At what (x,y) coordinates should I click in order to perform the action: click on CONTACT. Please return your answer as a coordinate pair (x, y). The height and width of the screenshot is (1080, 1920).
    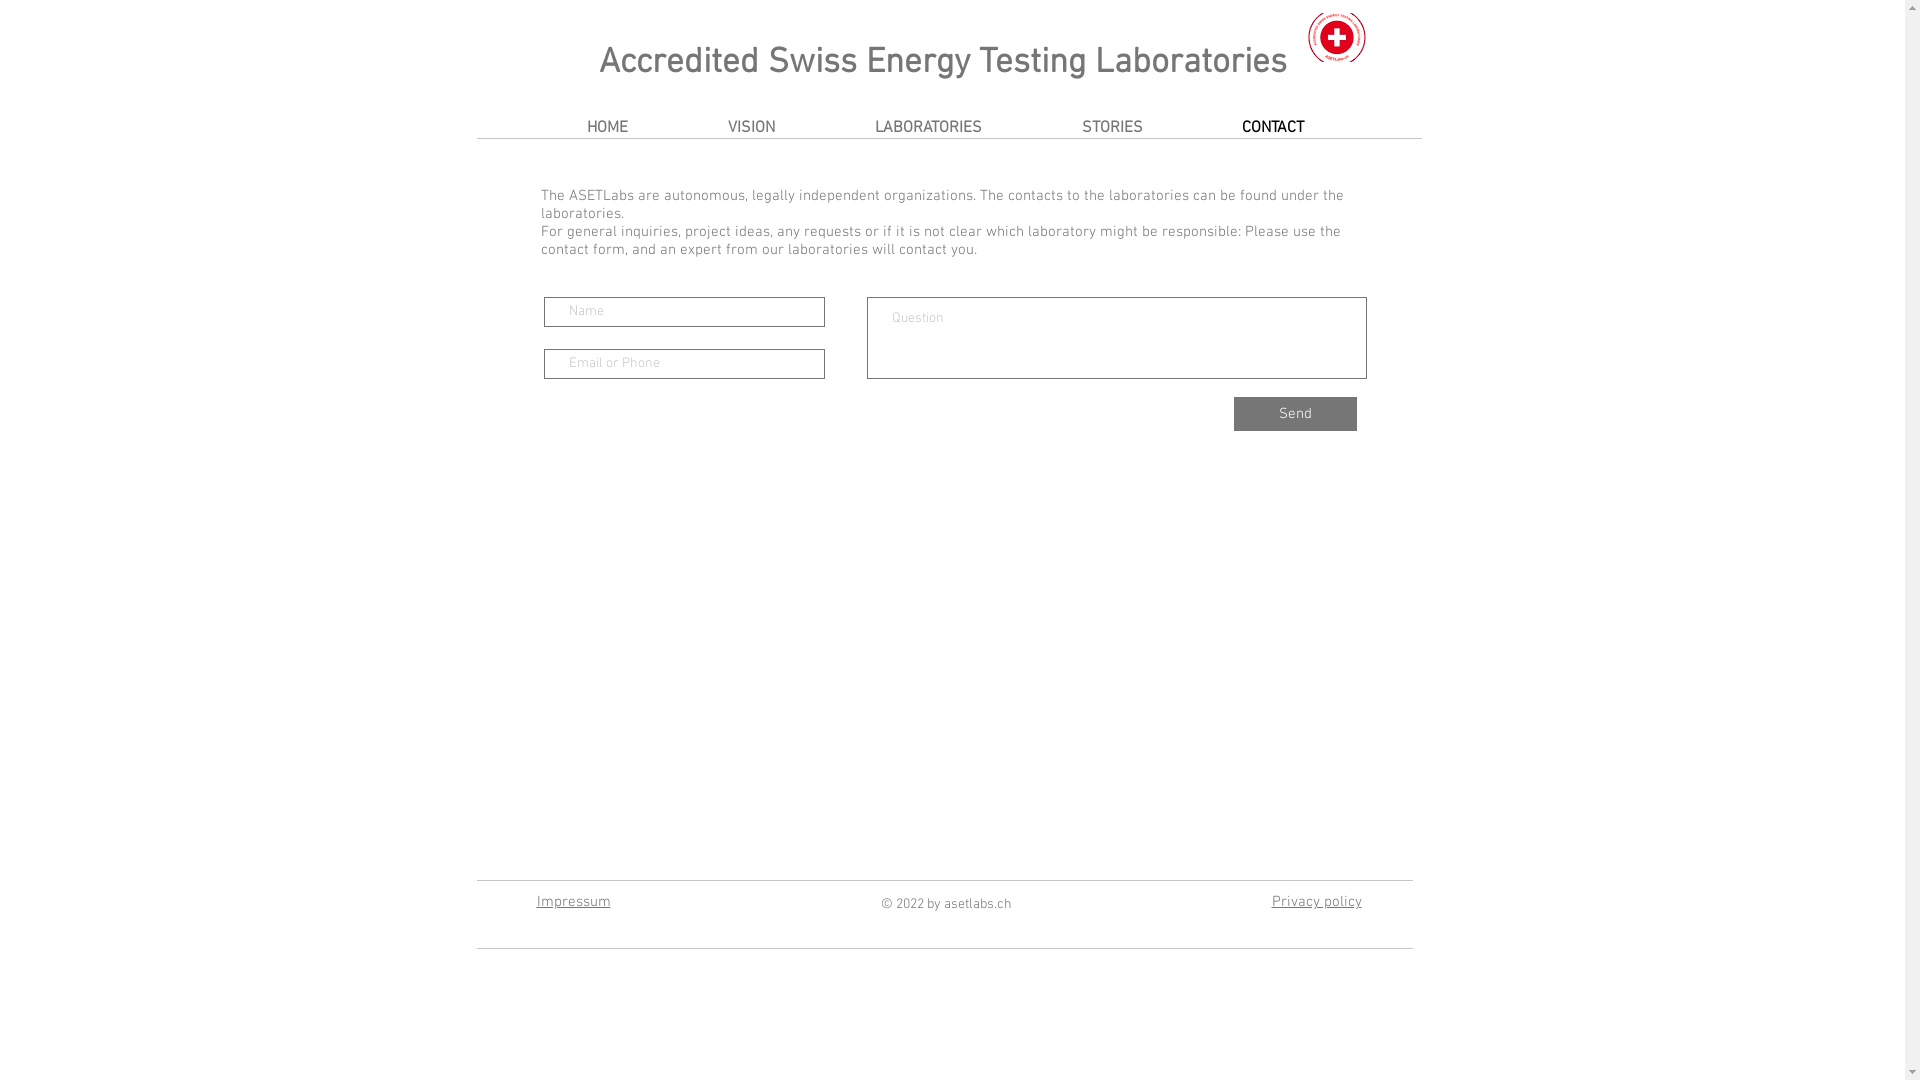
    Looking at the image, I should click on (1272, 128).